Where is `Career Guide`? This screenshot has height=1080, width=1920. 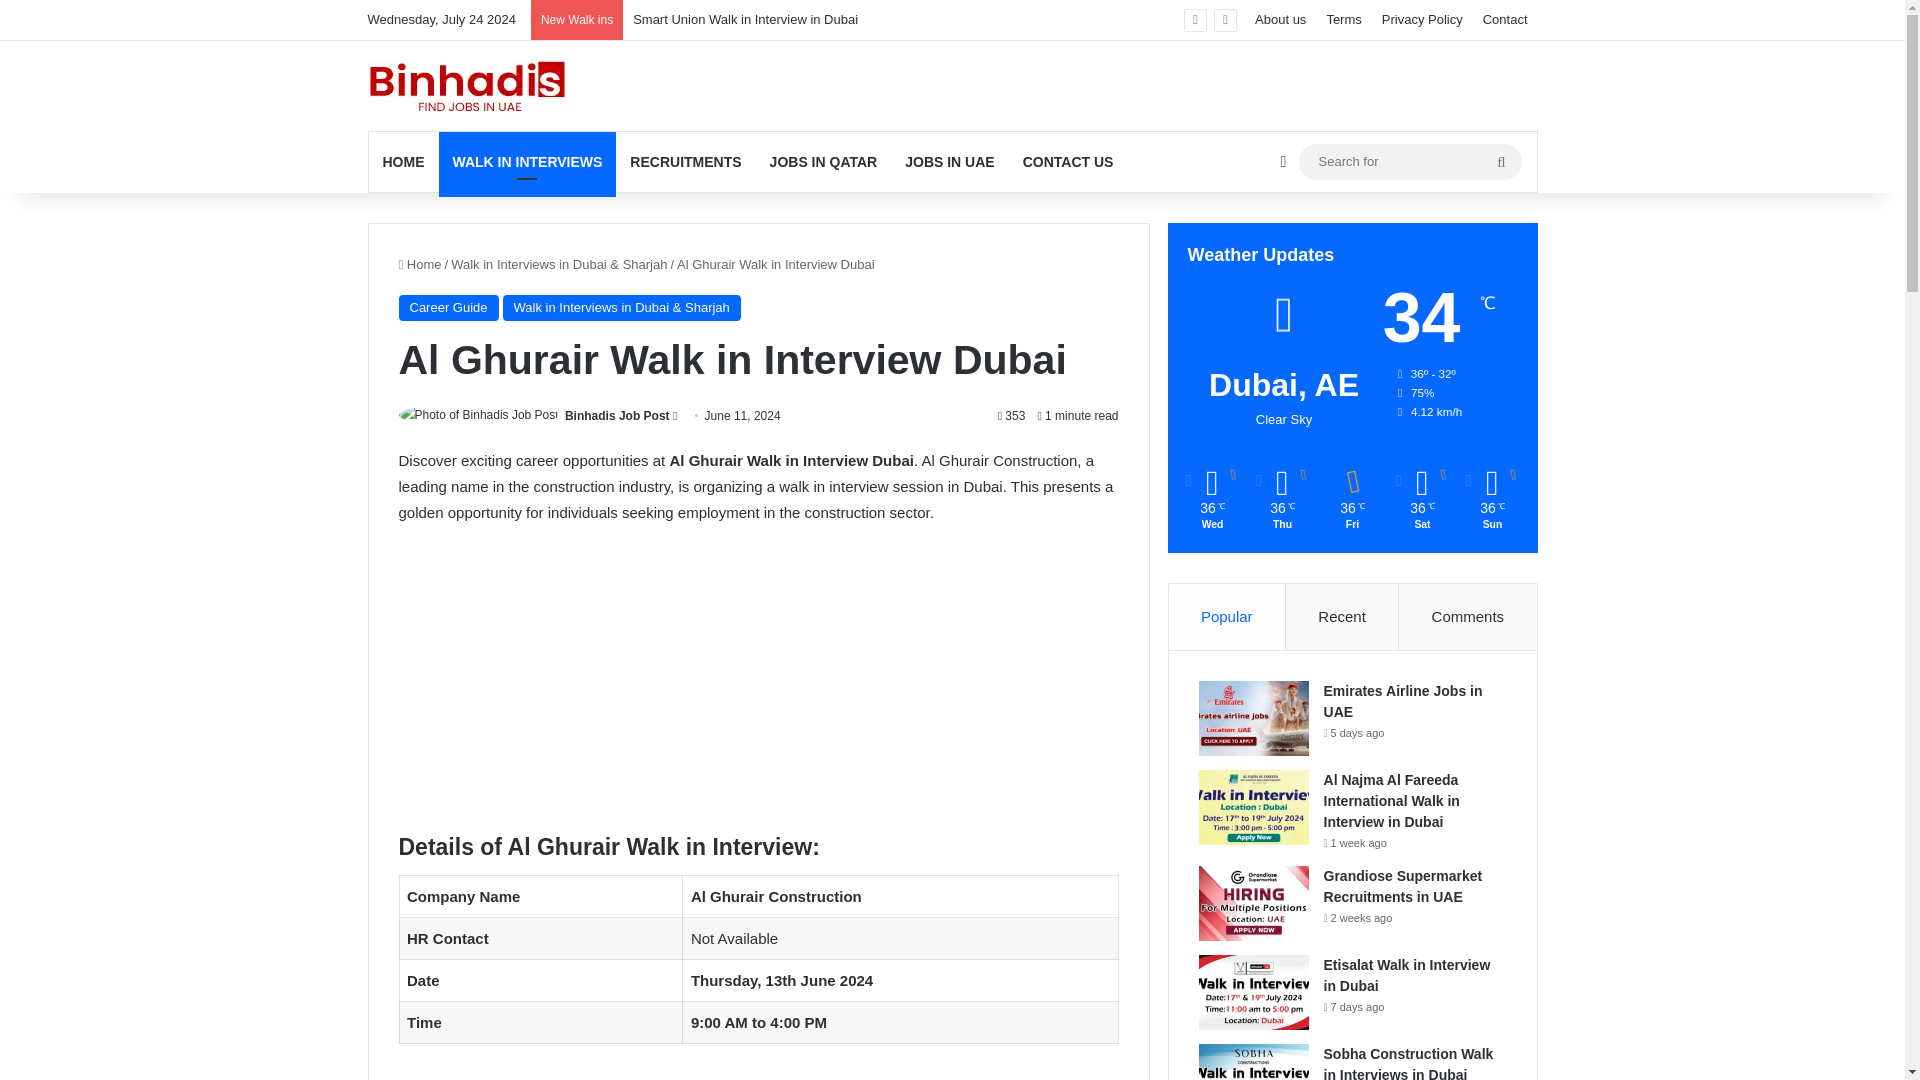
Career Guide is located at coordinates (447, 307).